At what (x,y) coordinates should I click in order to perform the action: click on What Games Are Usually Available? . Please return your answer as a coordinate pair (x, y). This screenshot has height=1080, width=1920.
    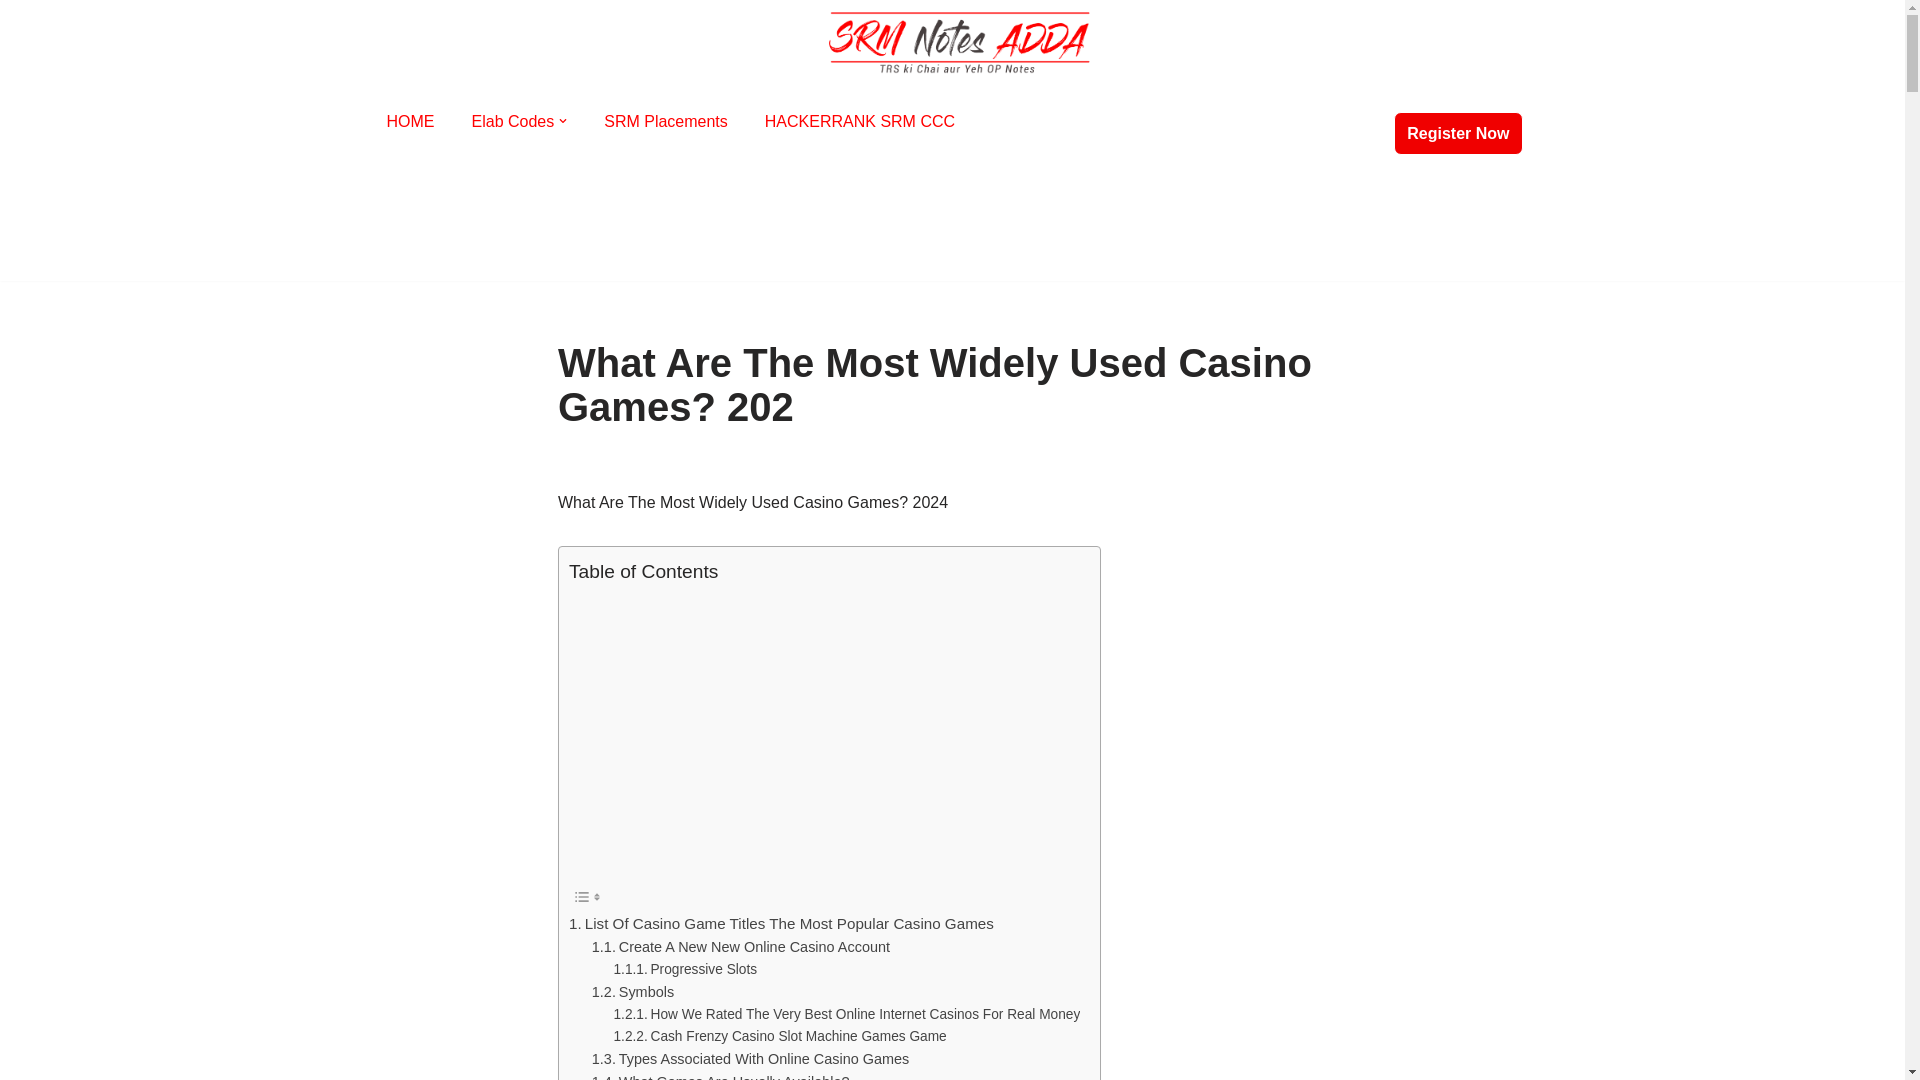
    Looking at the image, I should click on (720, 1076).